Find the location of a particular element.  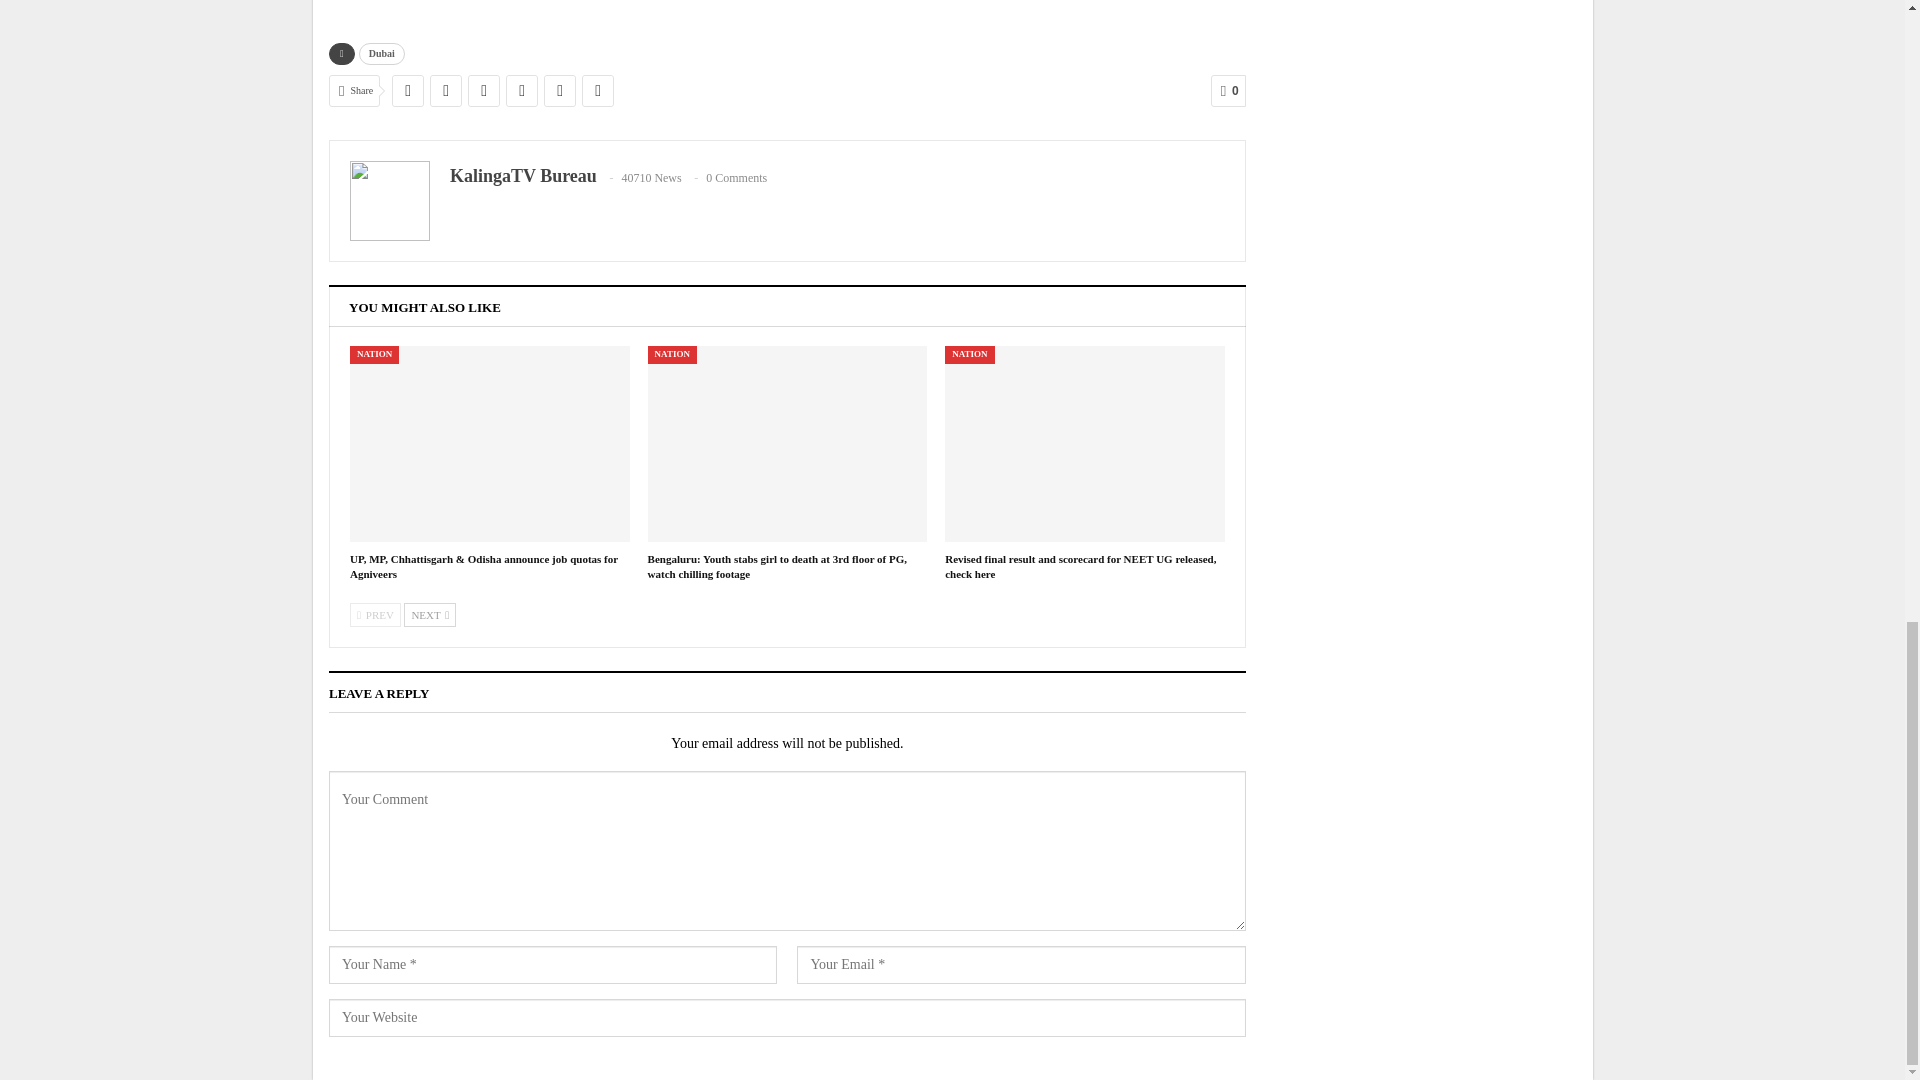

Previous is located at coordinates (375, 614).